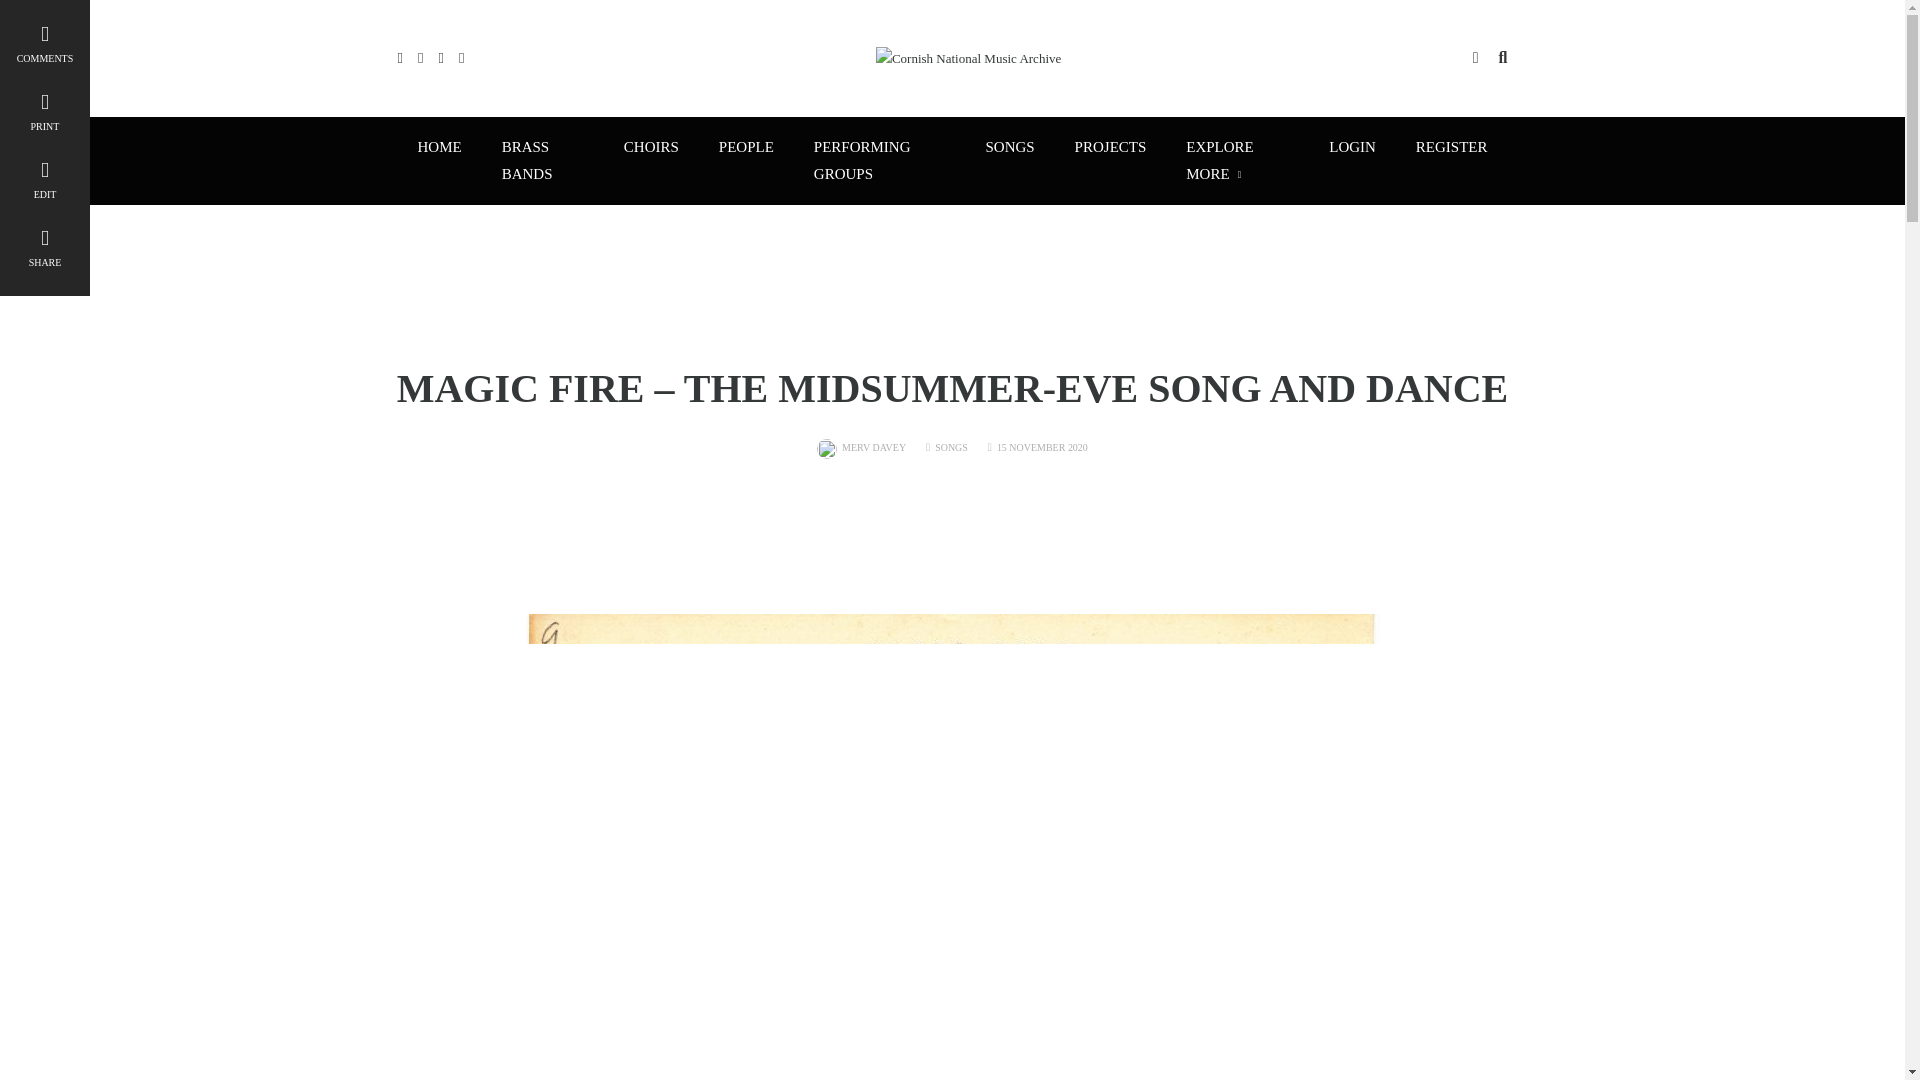 The image size is (1920, 1080). Describe the element at coordinates (1352, 147) in the screenshot. I see `LOGIN` at that location.